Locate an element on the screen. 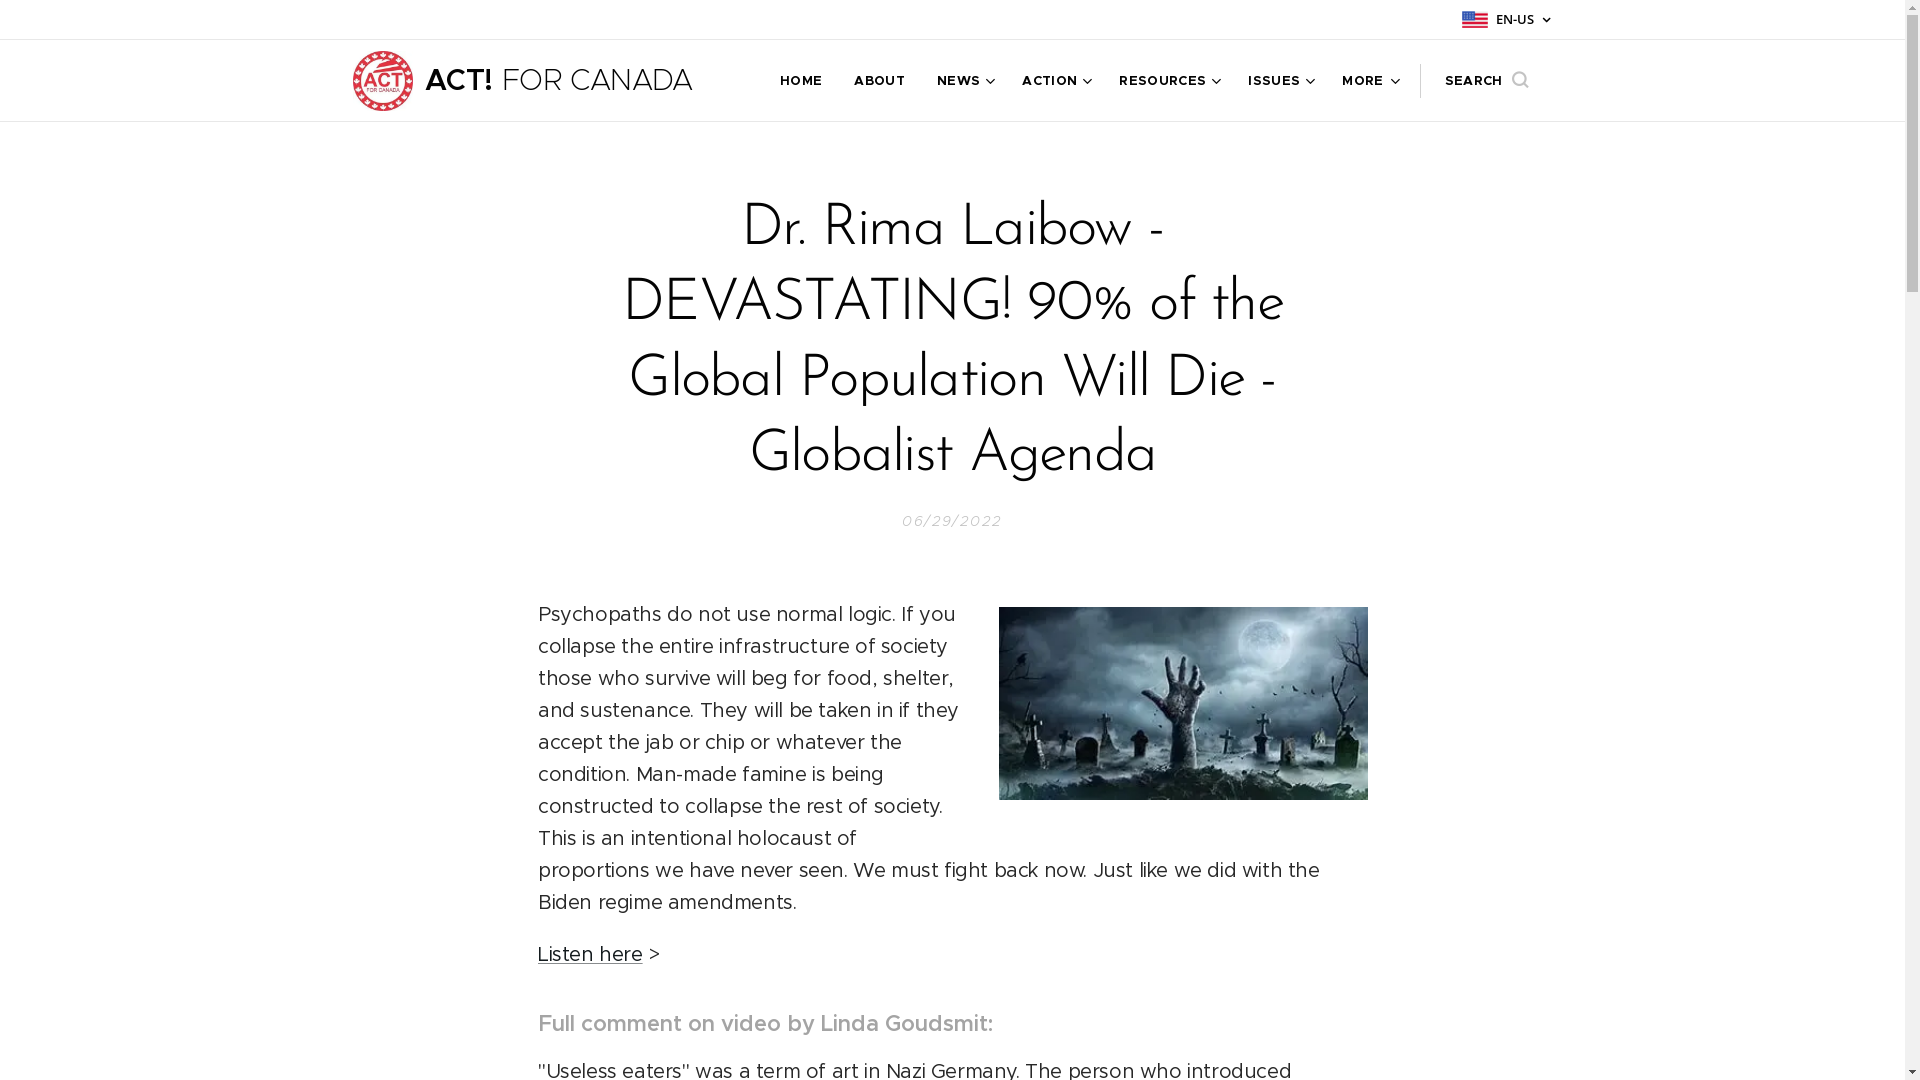  MORE is located at coordinates (1362, 81).